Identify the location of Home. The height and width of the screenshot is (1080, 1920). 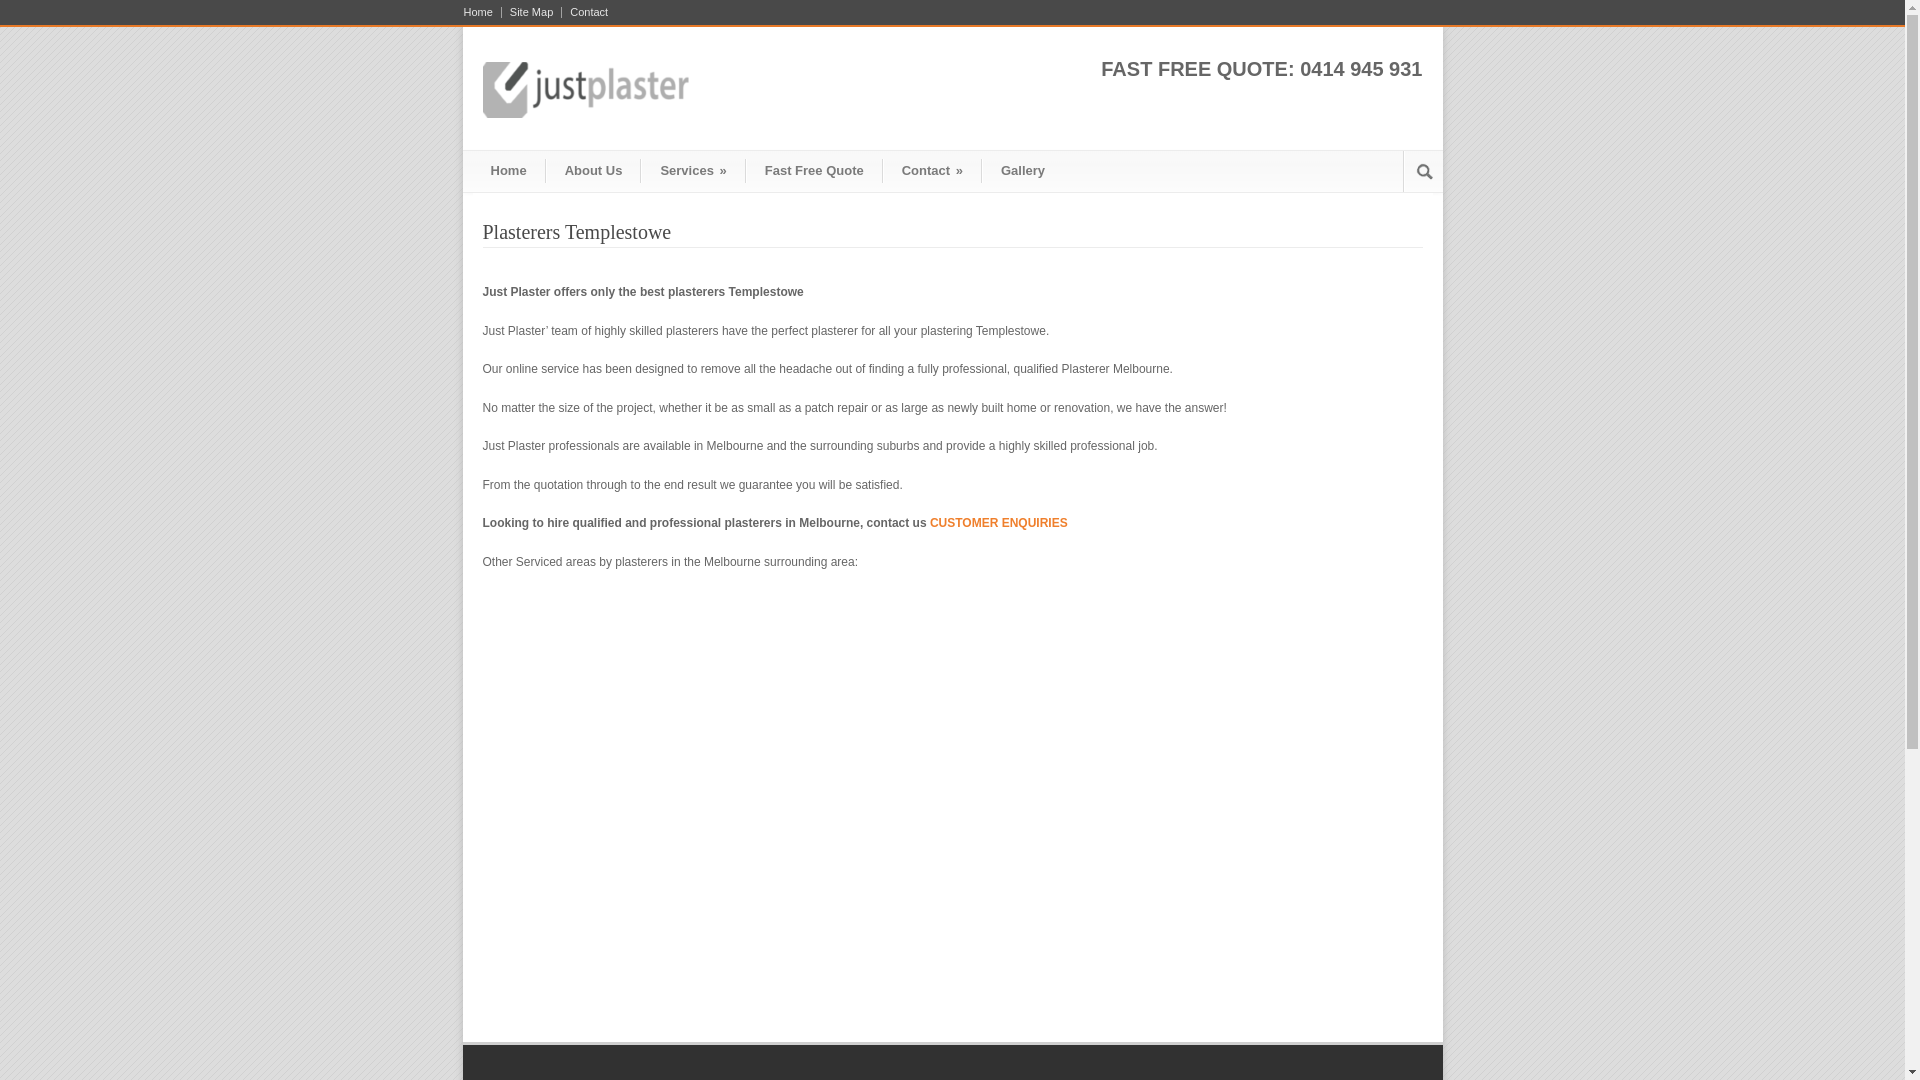
(483, 12).